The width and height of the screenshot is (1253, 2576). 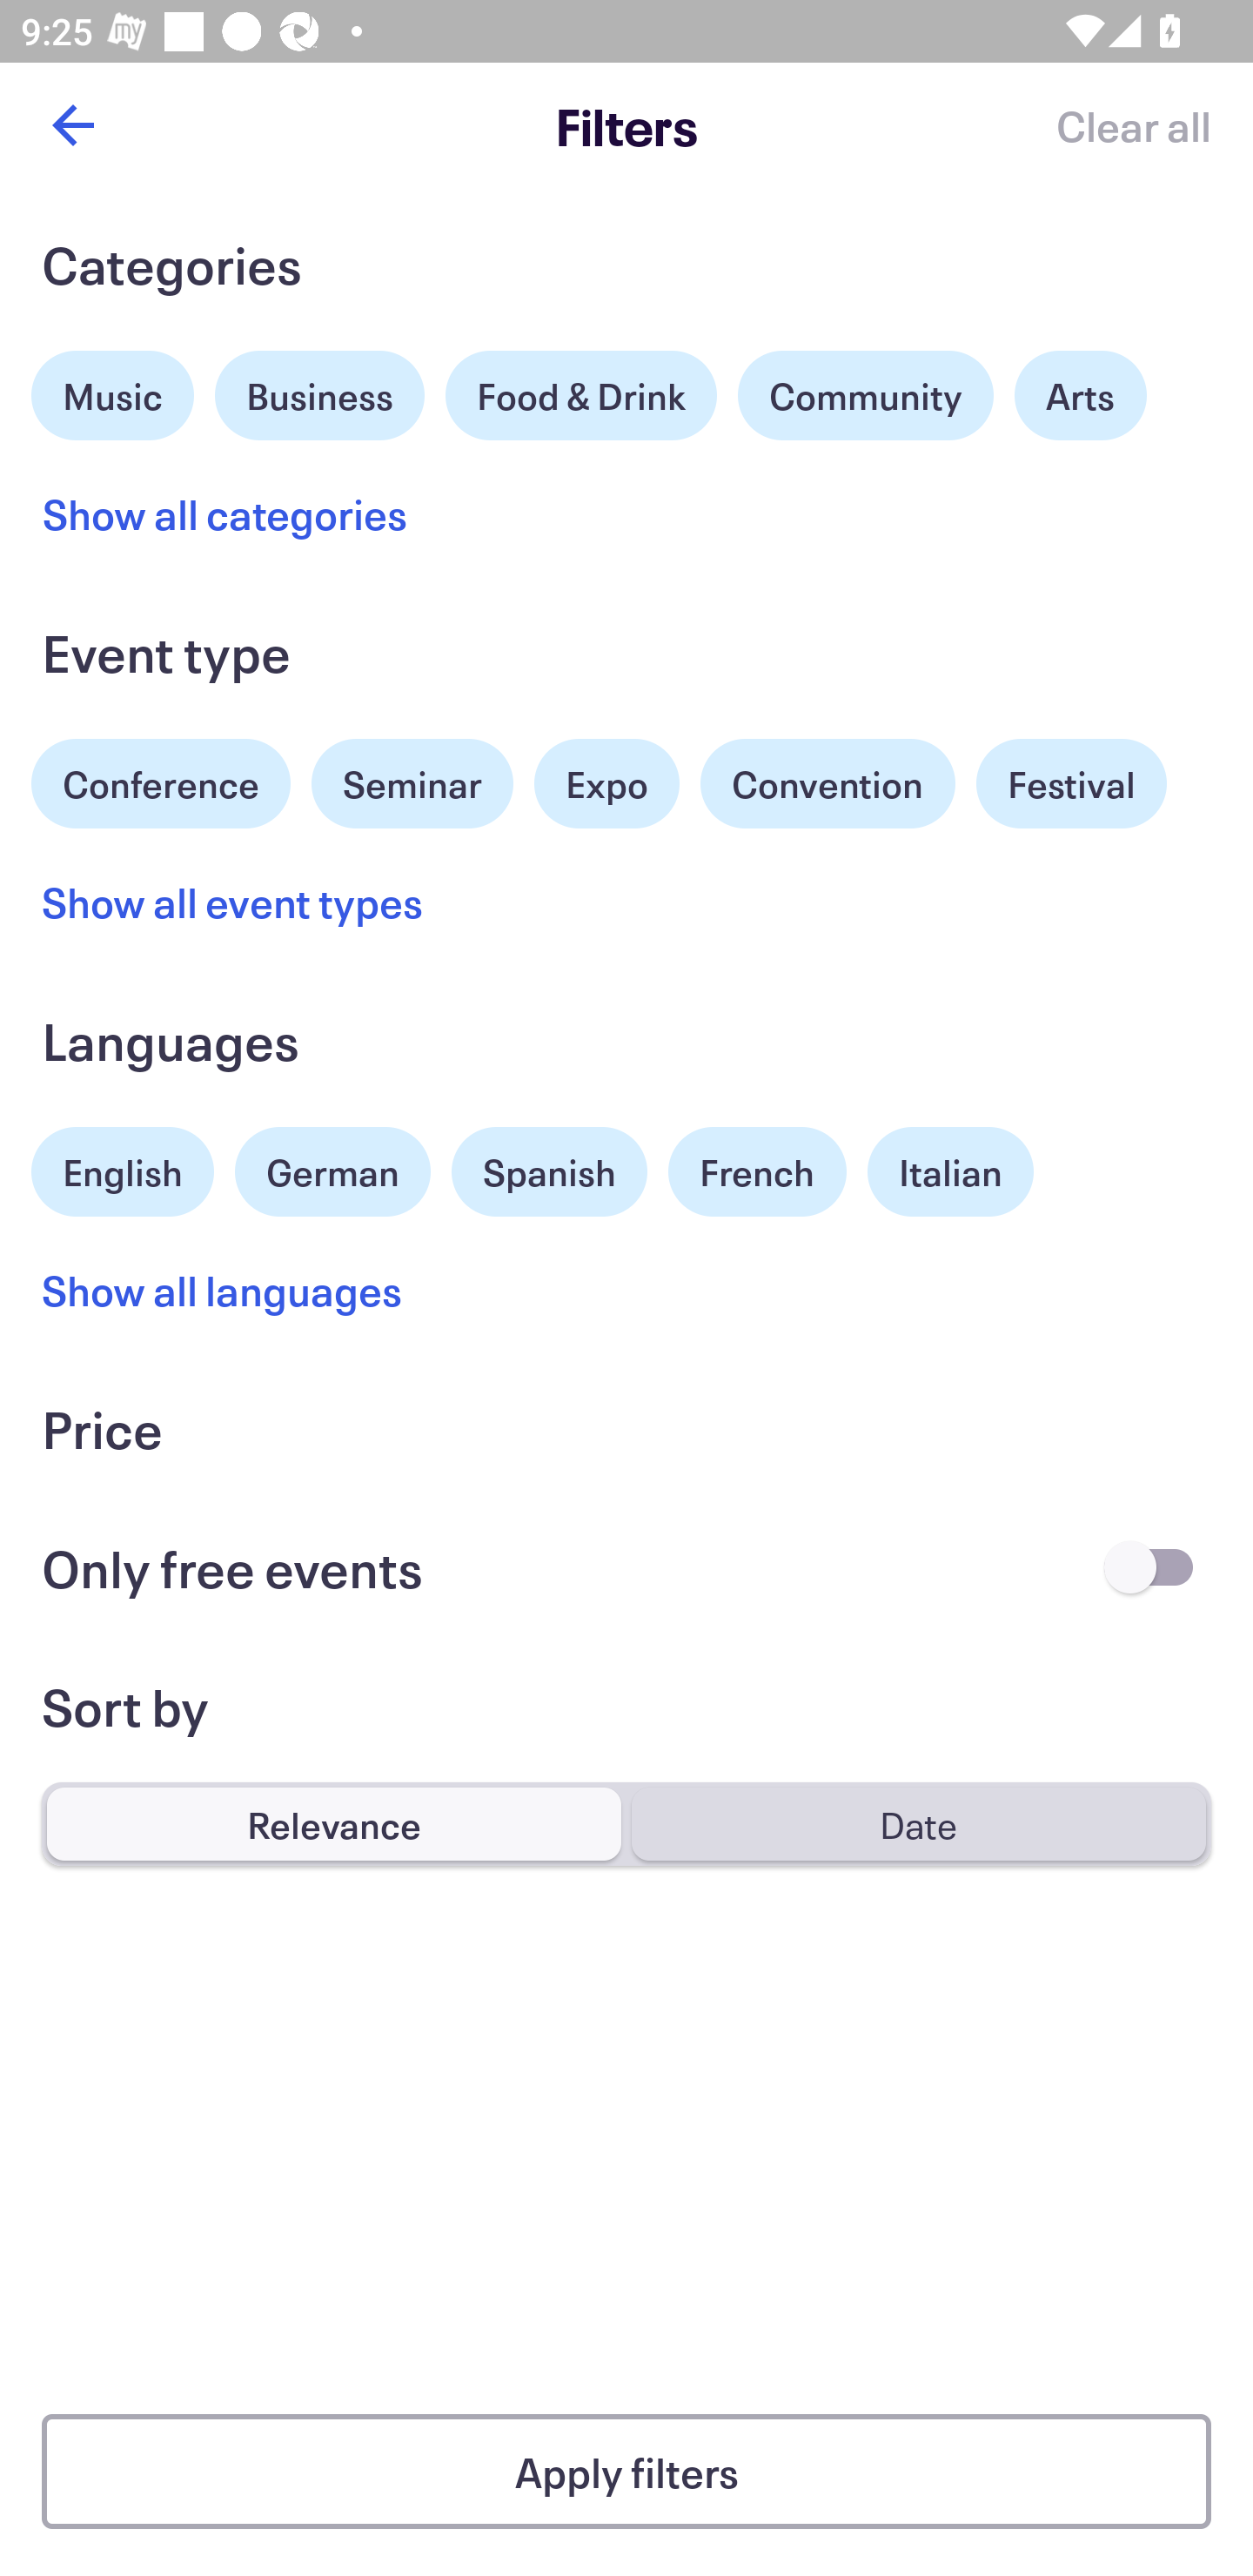 I want to click on Music, so click(x=113, y=392).